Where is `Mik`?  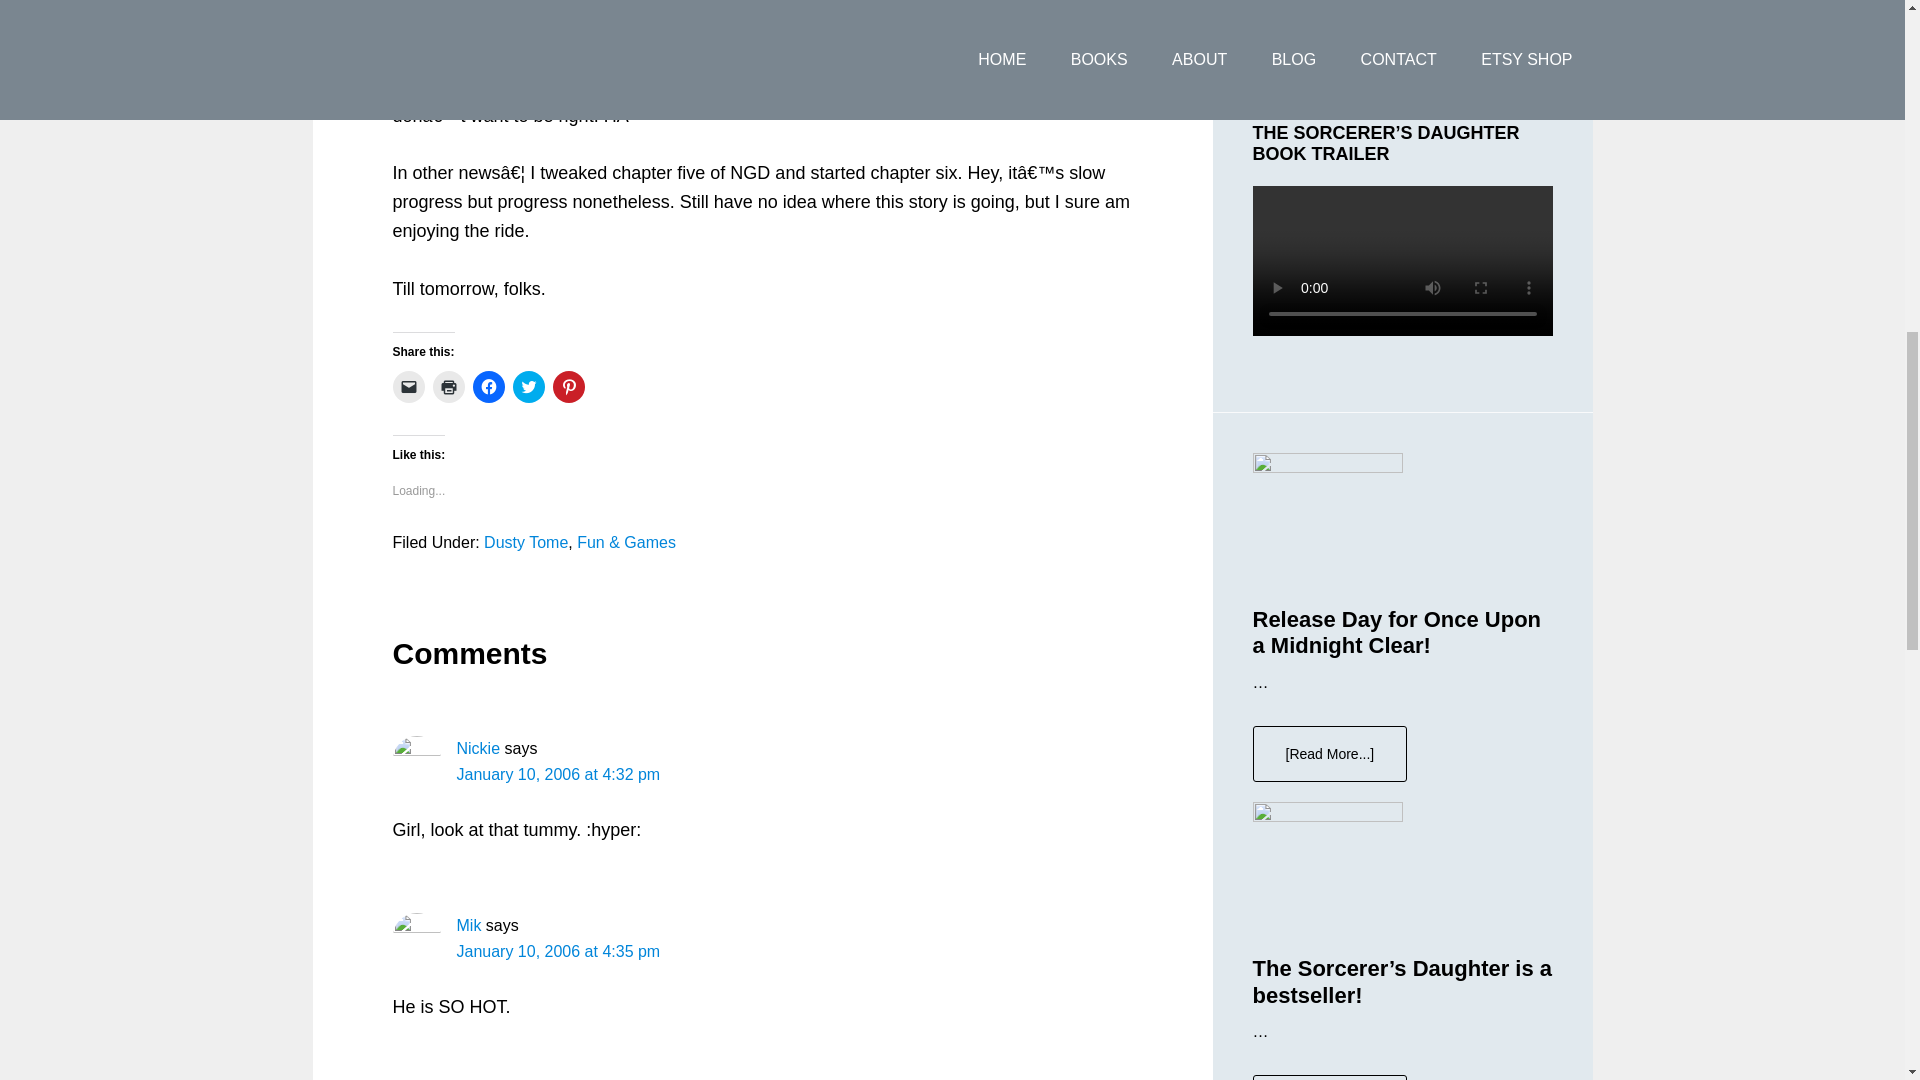
Mik is located at coordinates (468, 925).